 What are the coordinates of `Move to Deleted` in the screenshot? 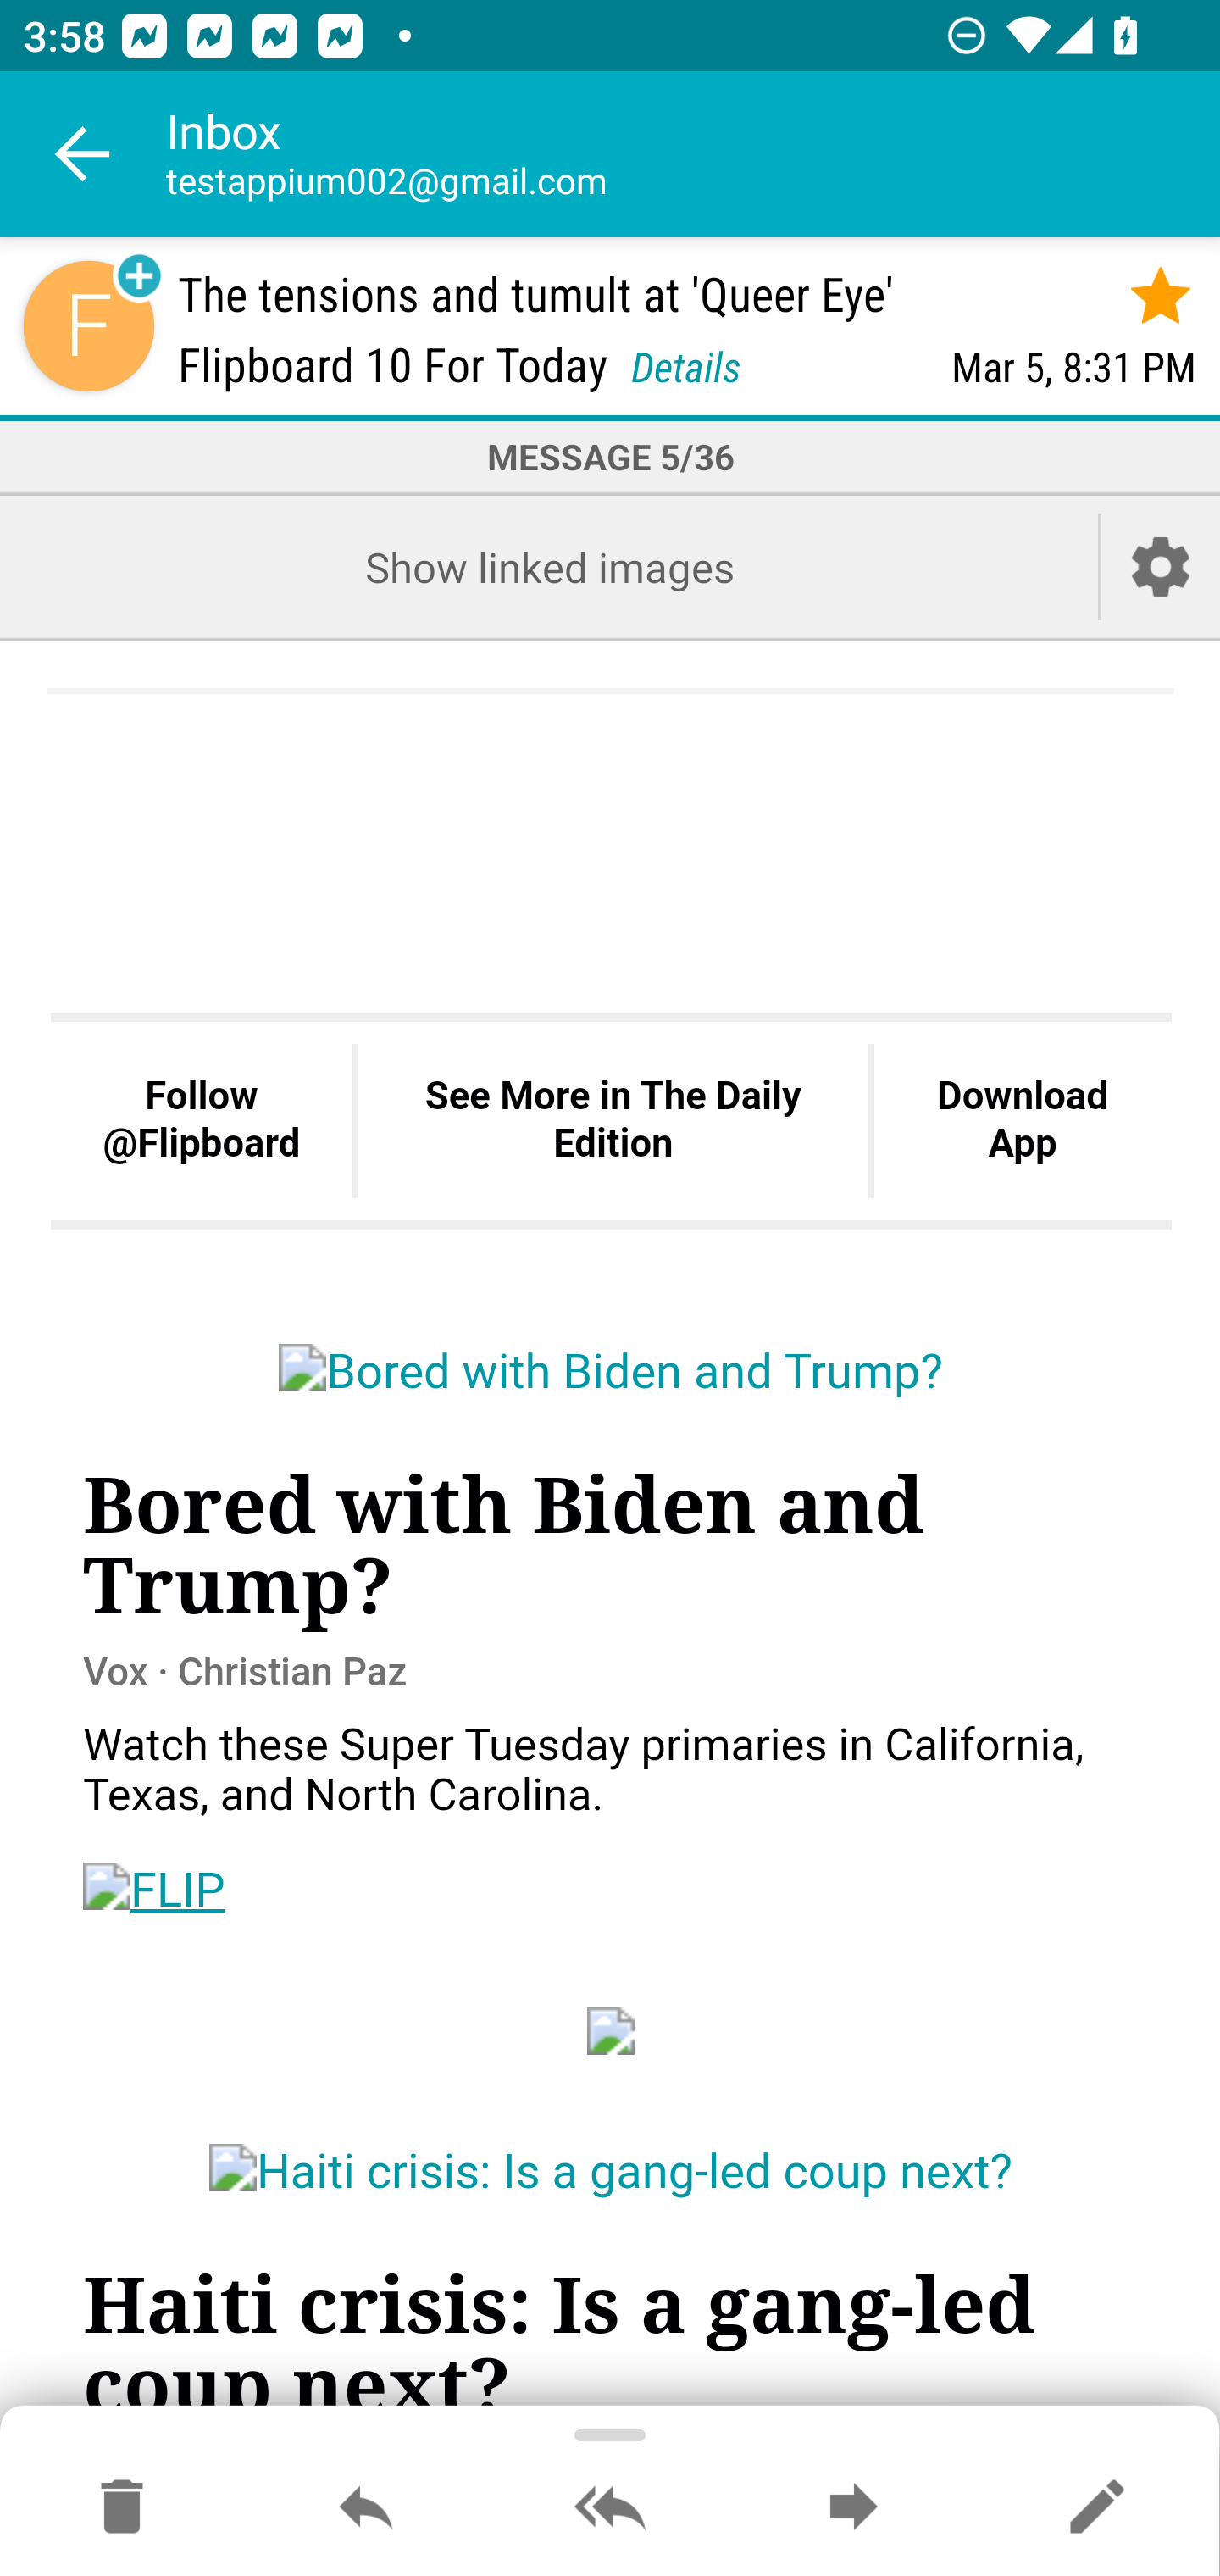 It's located at (122, 2508).